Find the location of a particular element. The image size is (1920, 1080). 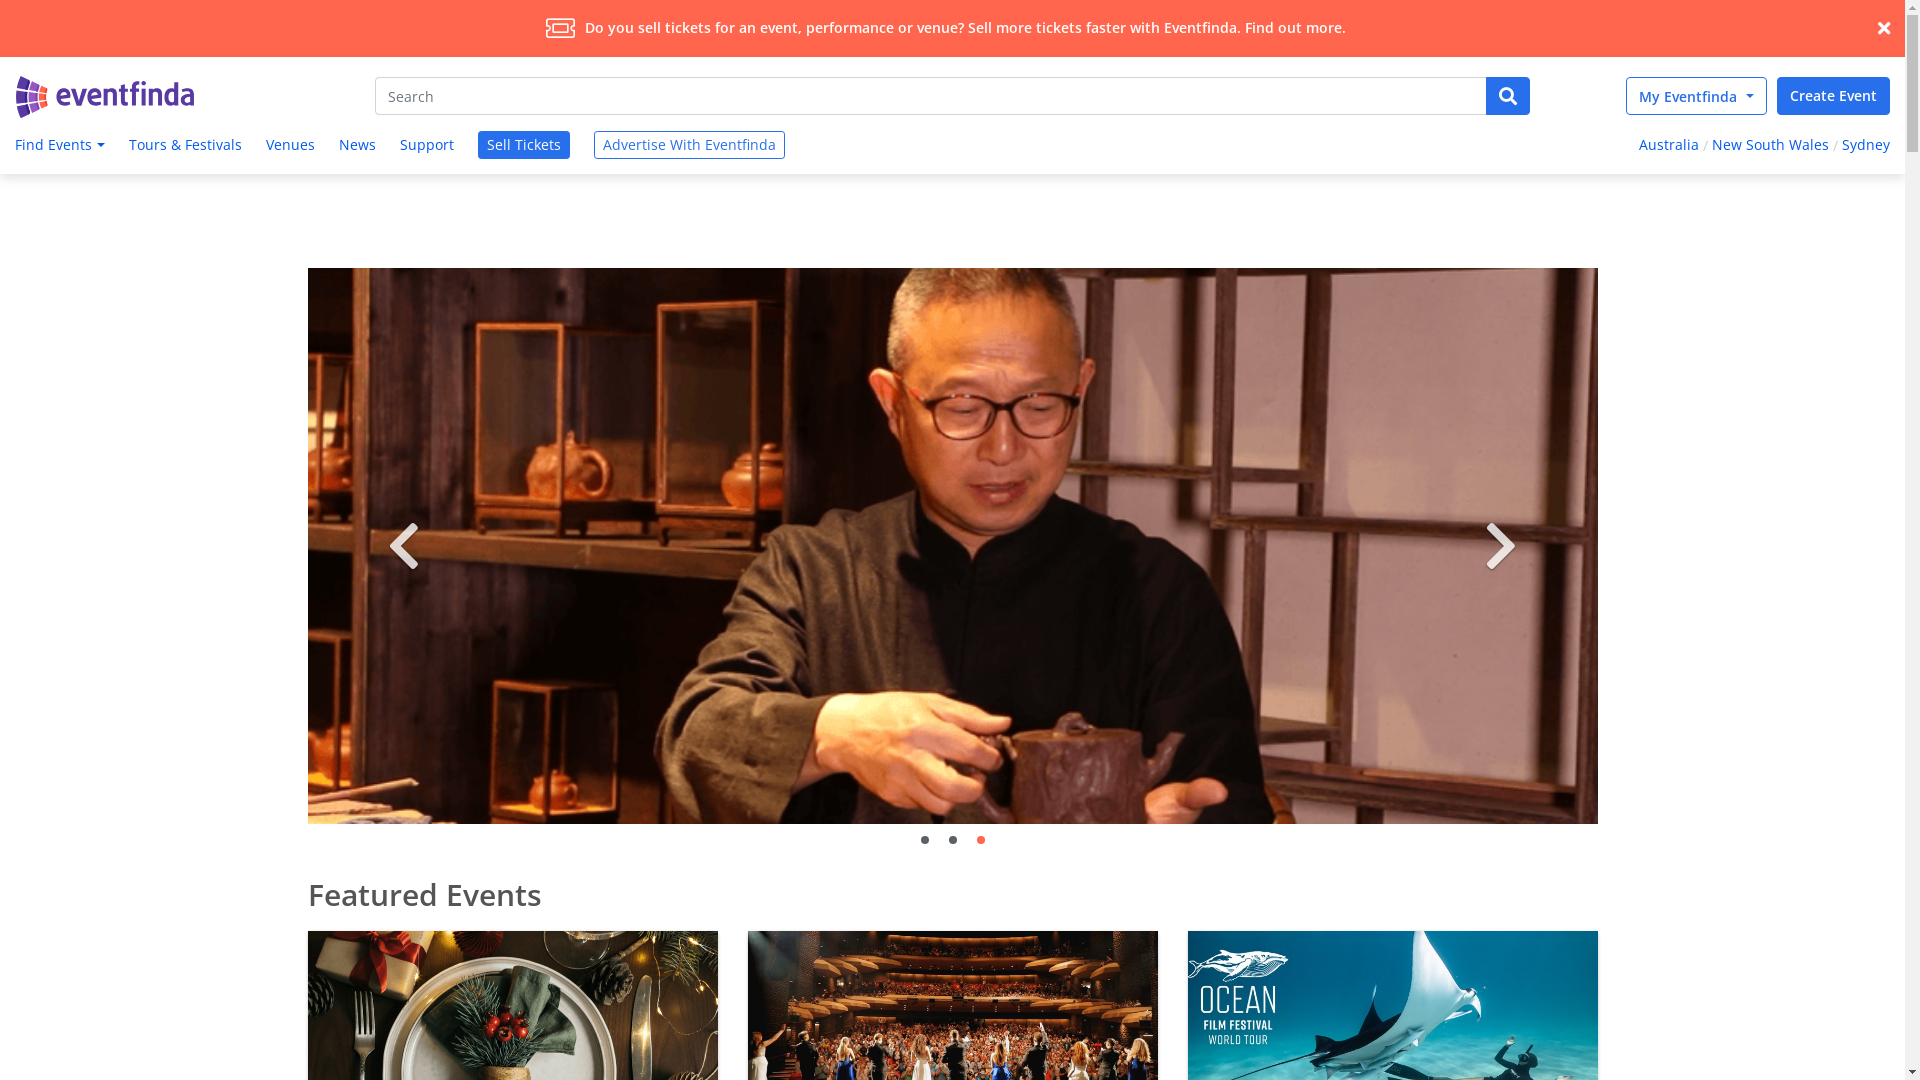

Support is located at coordinates (427, 146).